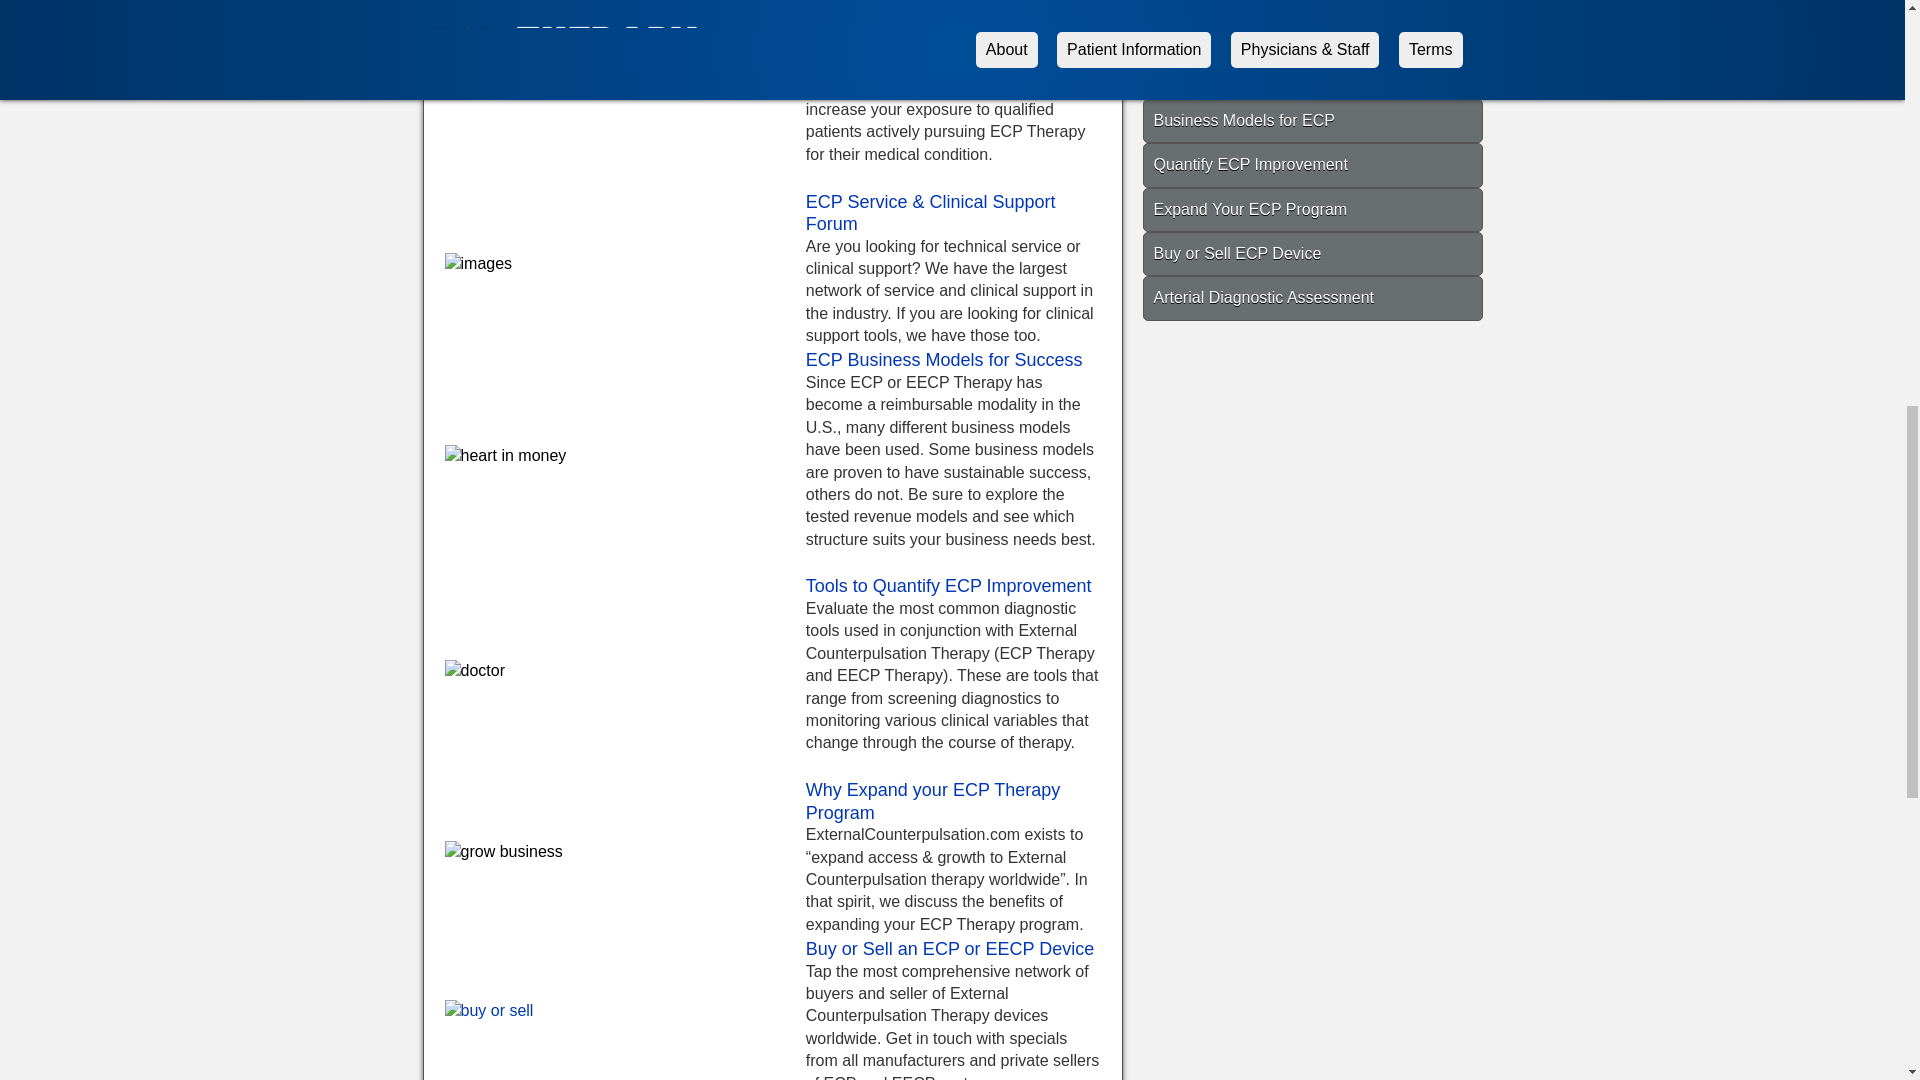 The height and width of the screenshot is (1080, 1920). What do you see at coordinates (1312, 32) in the screenshot?
I see `Effective Marketing Programs` at bounding box center [1312, 32].